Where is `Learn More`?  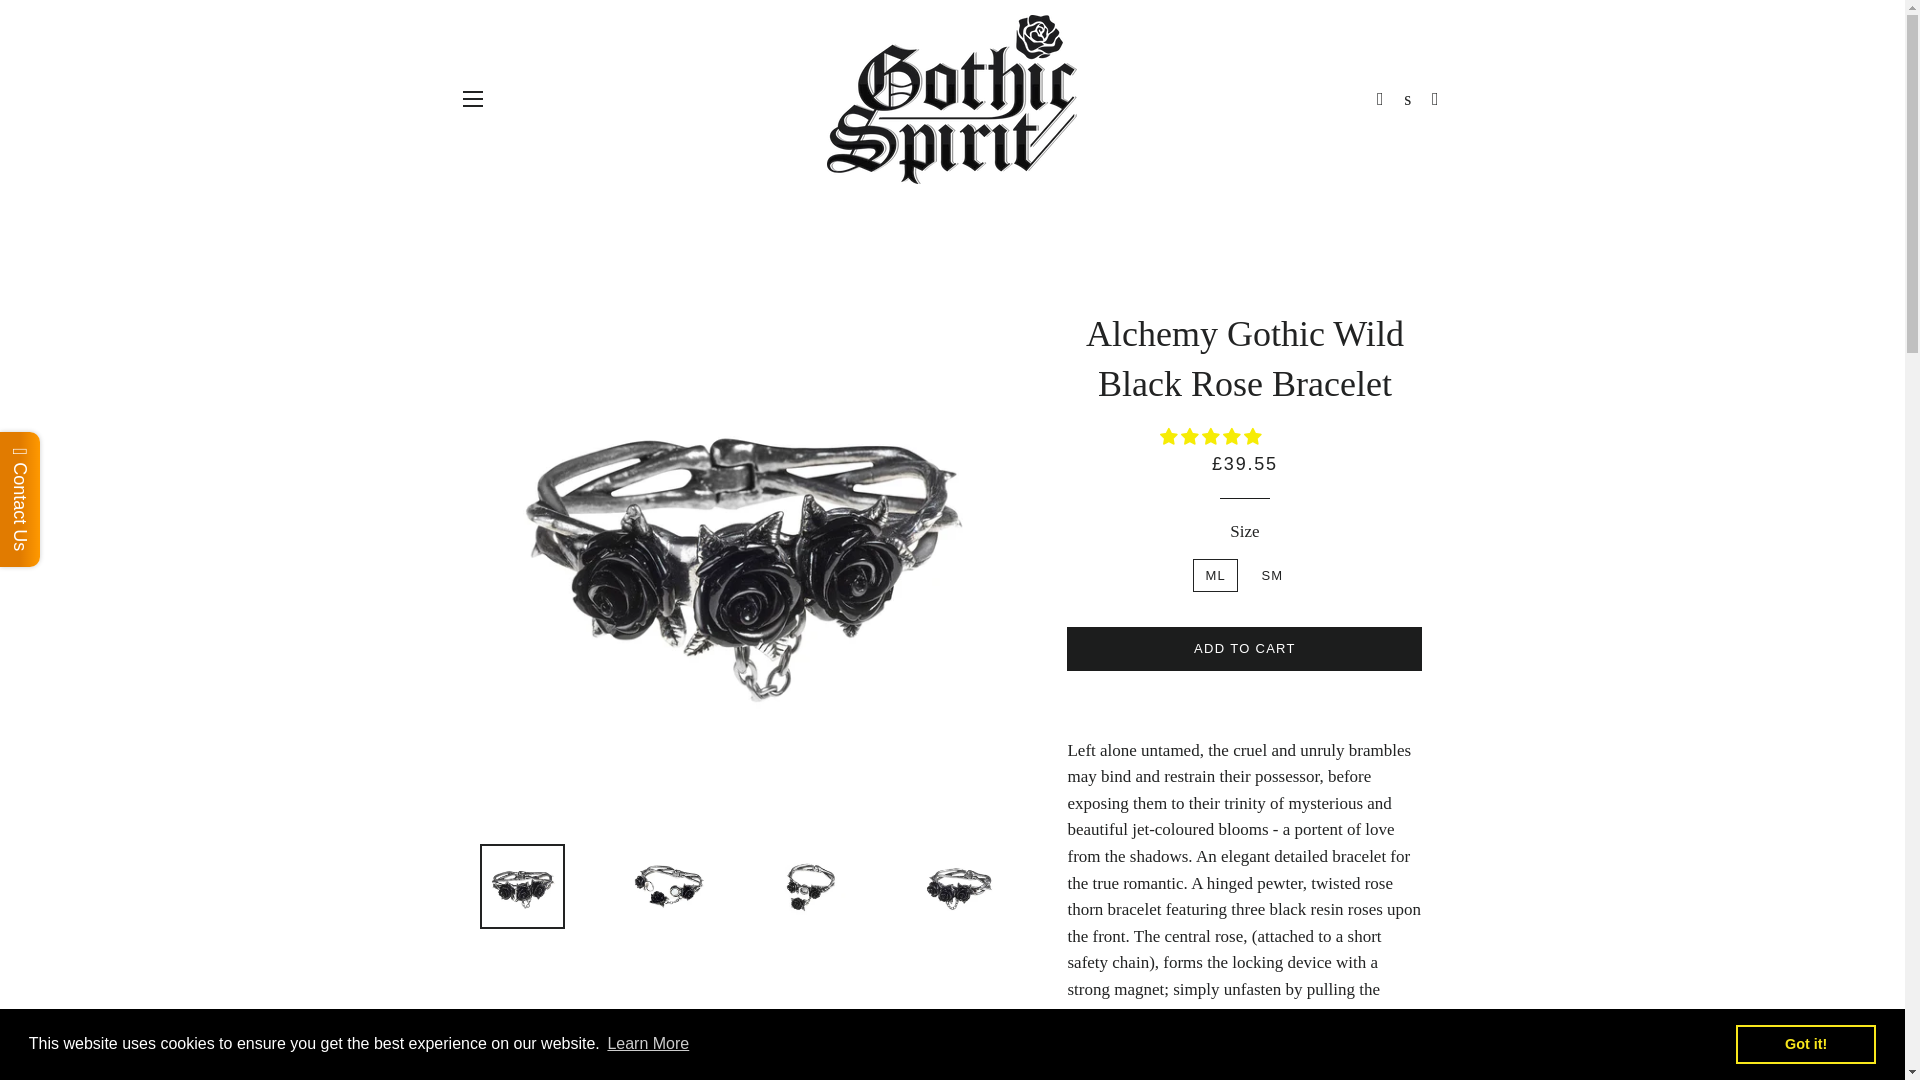
Learn More is located at coordinates (648, 1044).